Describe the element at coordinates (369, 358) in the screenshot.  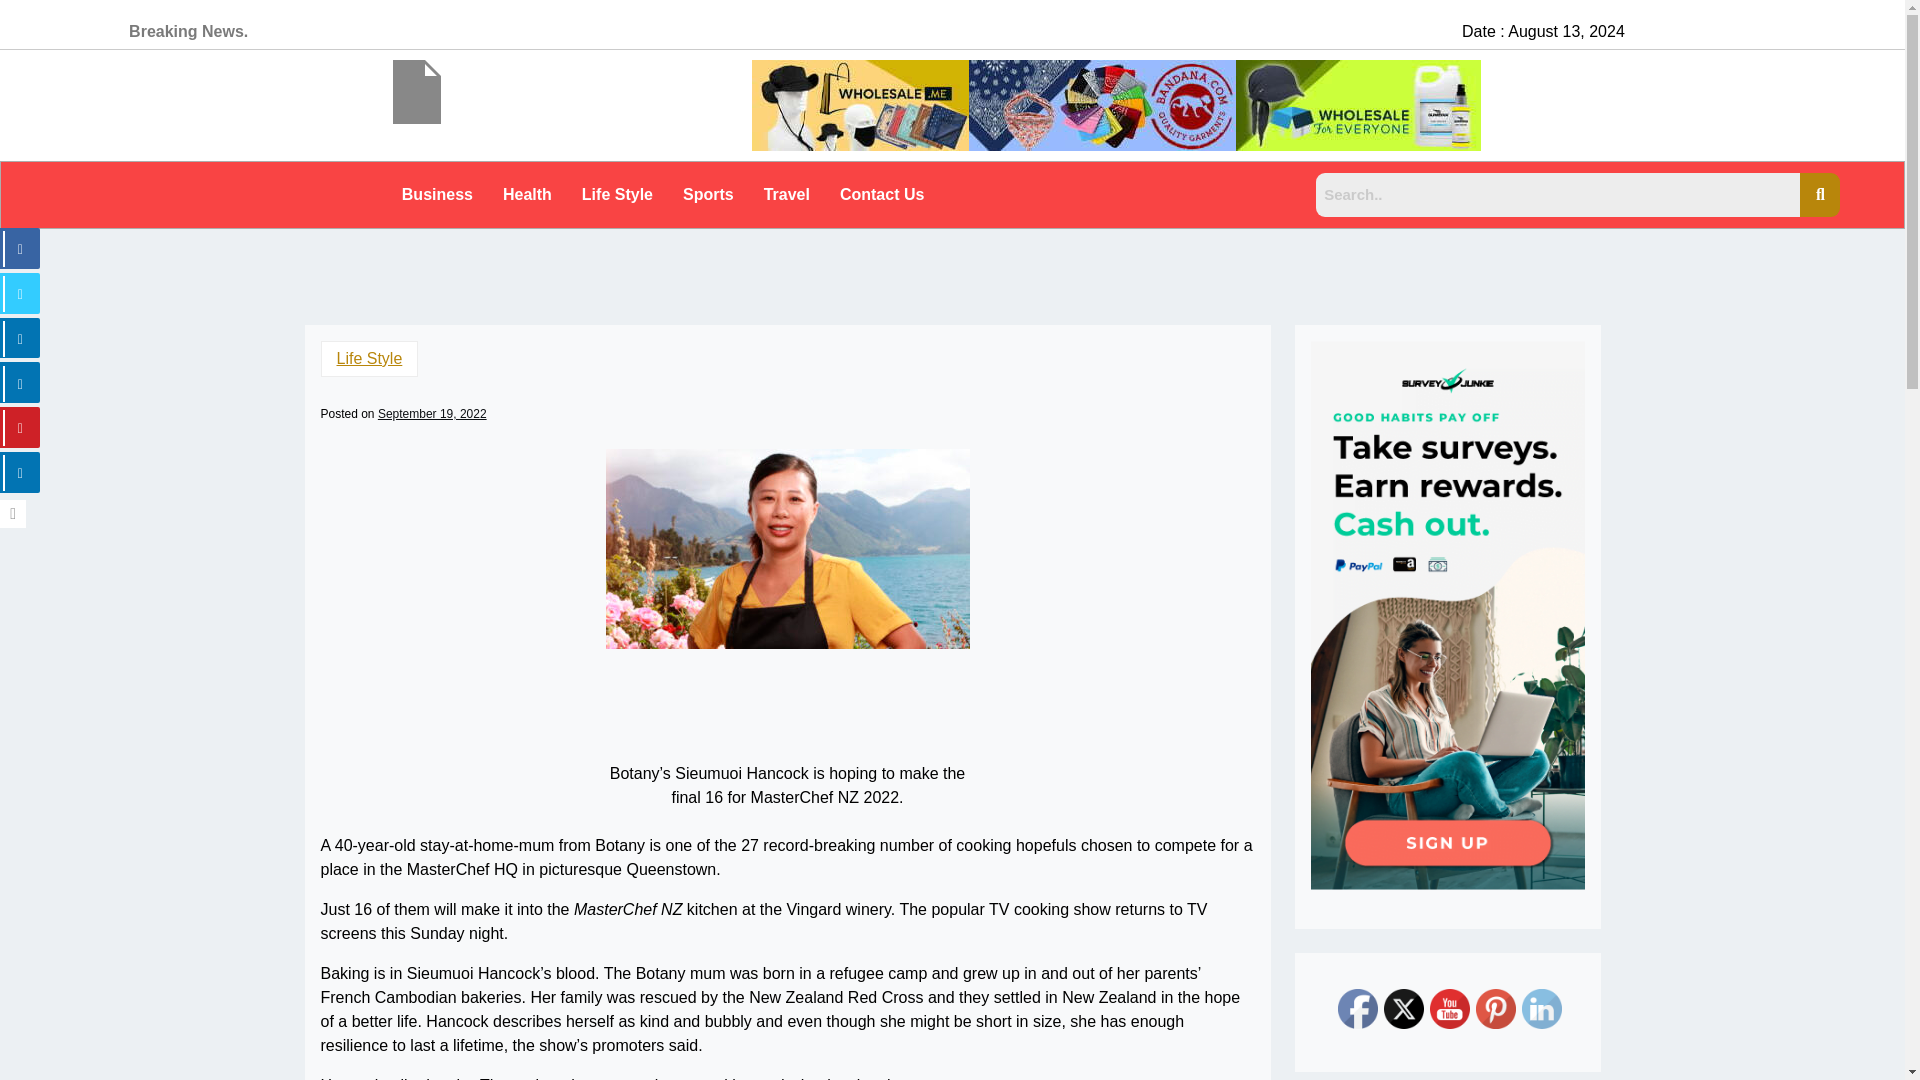
I see `Life Style` at that location.